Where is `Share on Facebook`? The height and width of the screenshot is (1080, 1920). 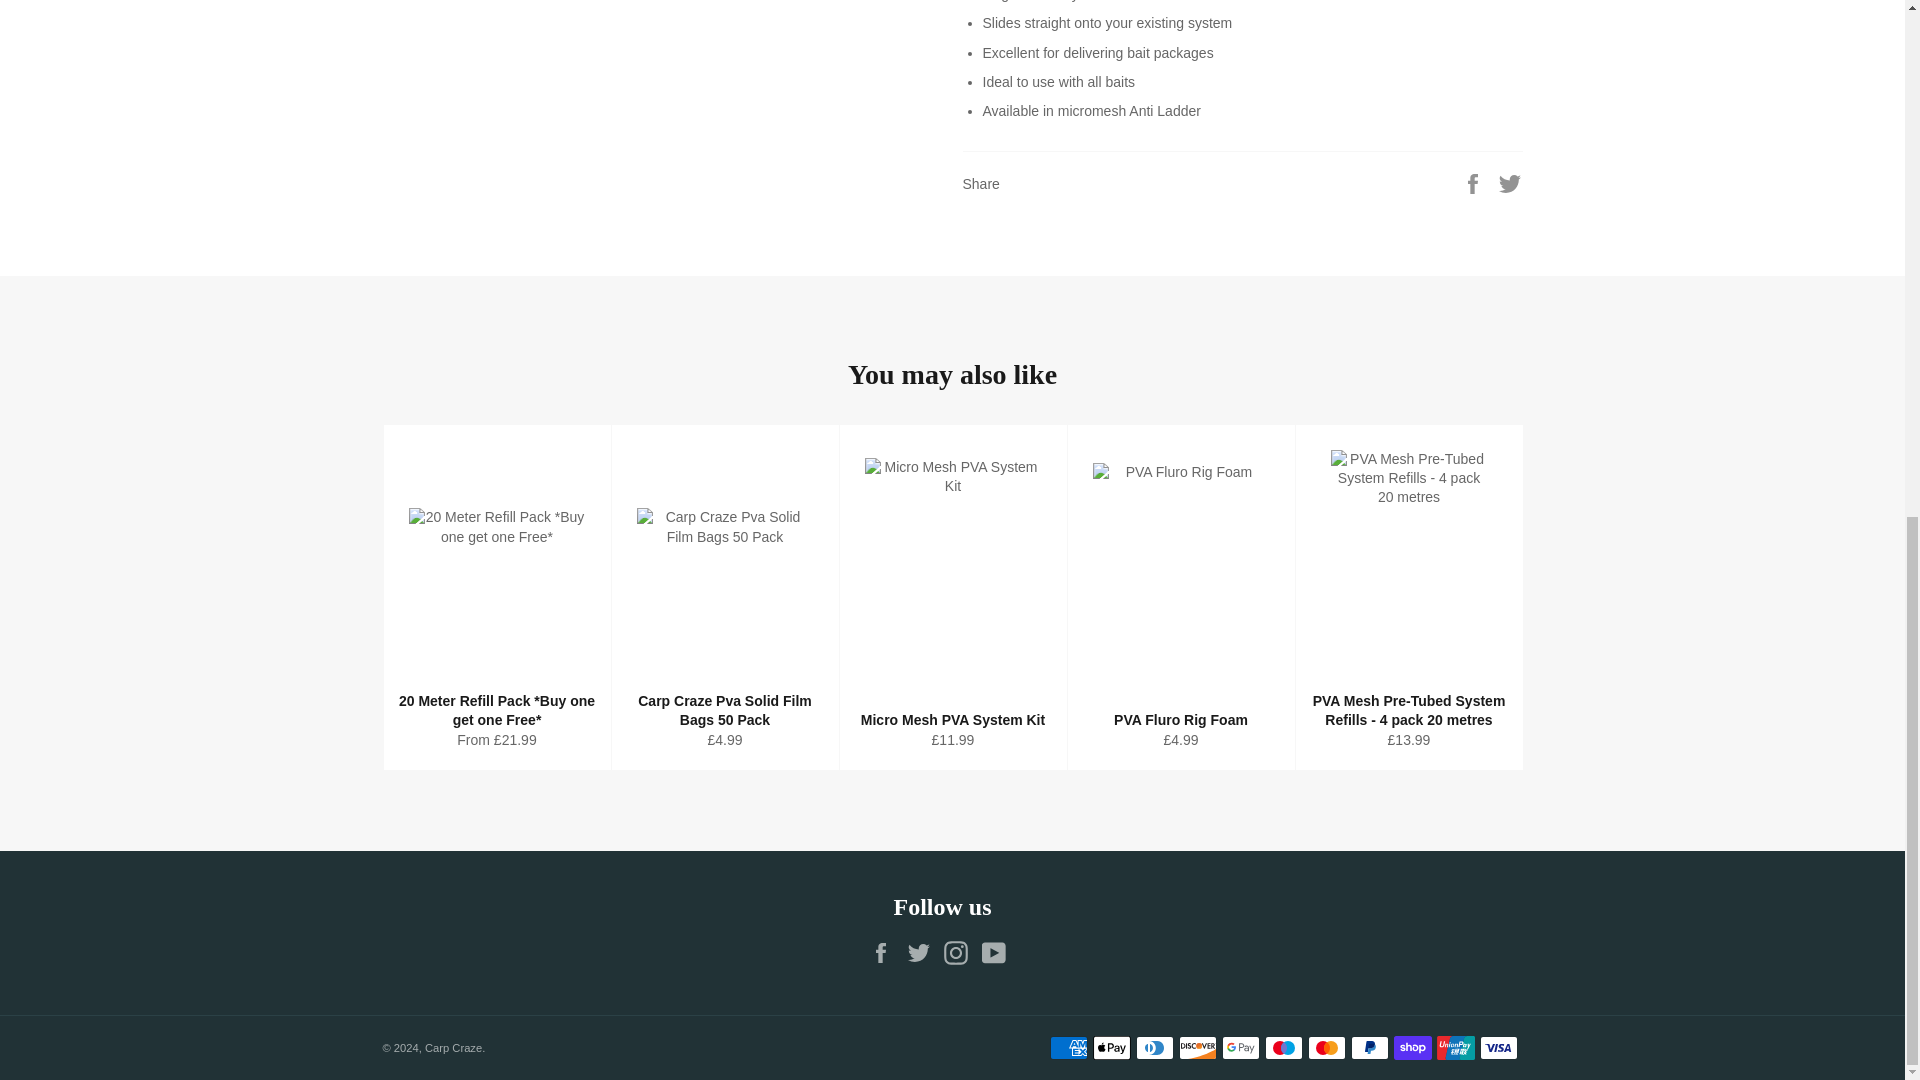 Share on Facebook is located at coordinates (1475, 182).